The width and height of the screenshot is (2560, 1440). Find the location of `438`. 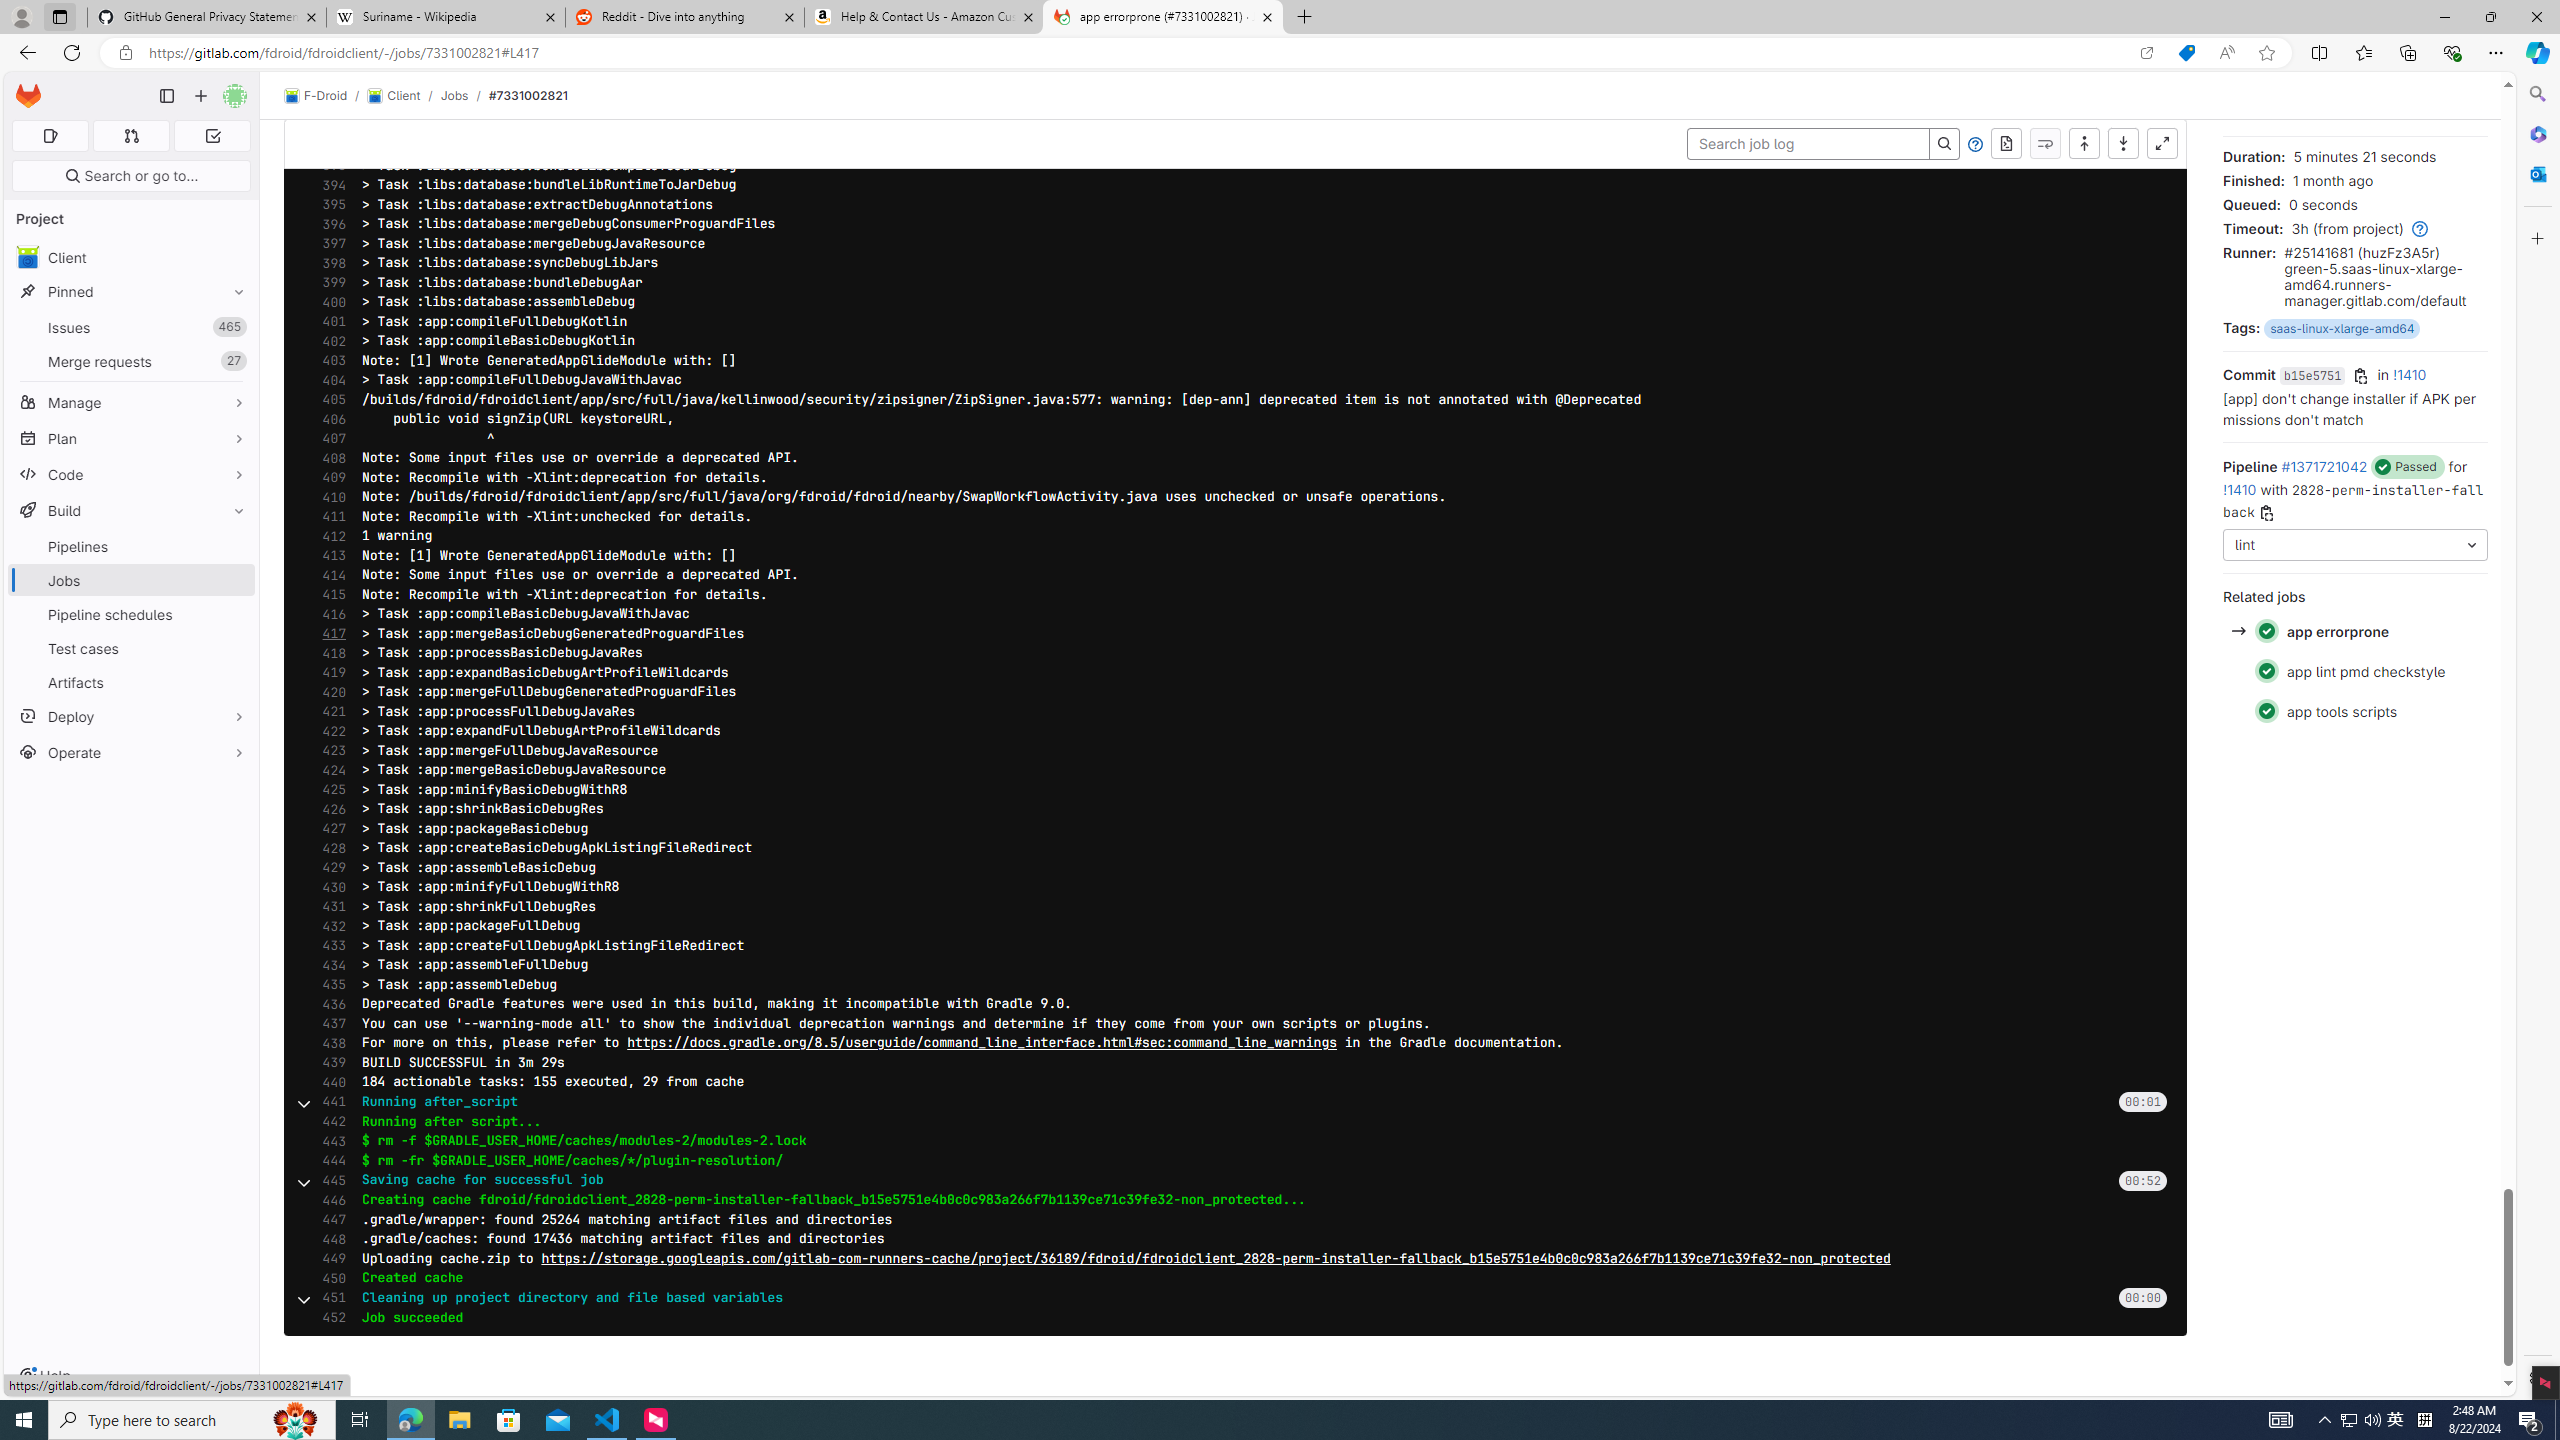

438 is located at coordinates (328, 1043).